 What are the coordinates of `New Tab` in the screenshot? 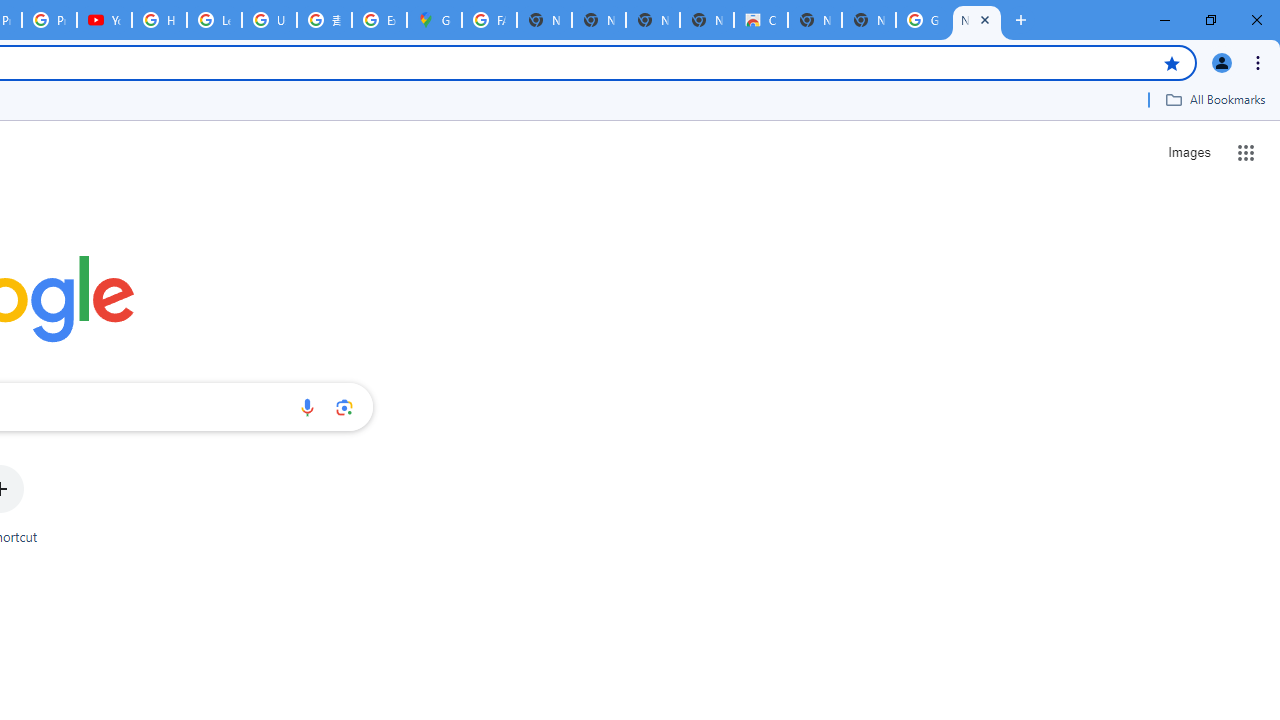 It's located at (868, 20).